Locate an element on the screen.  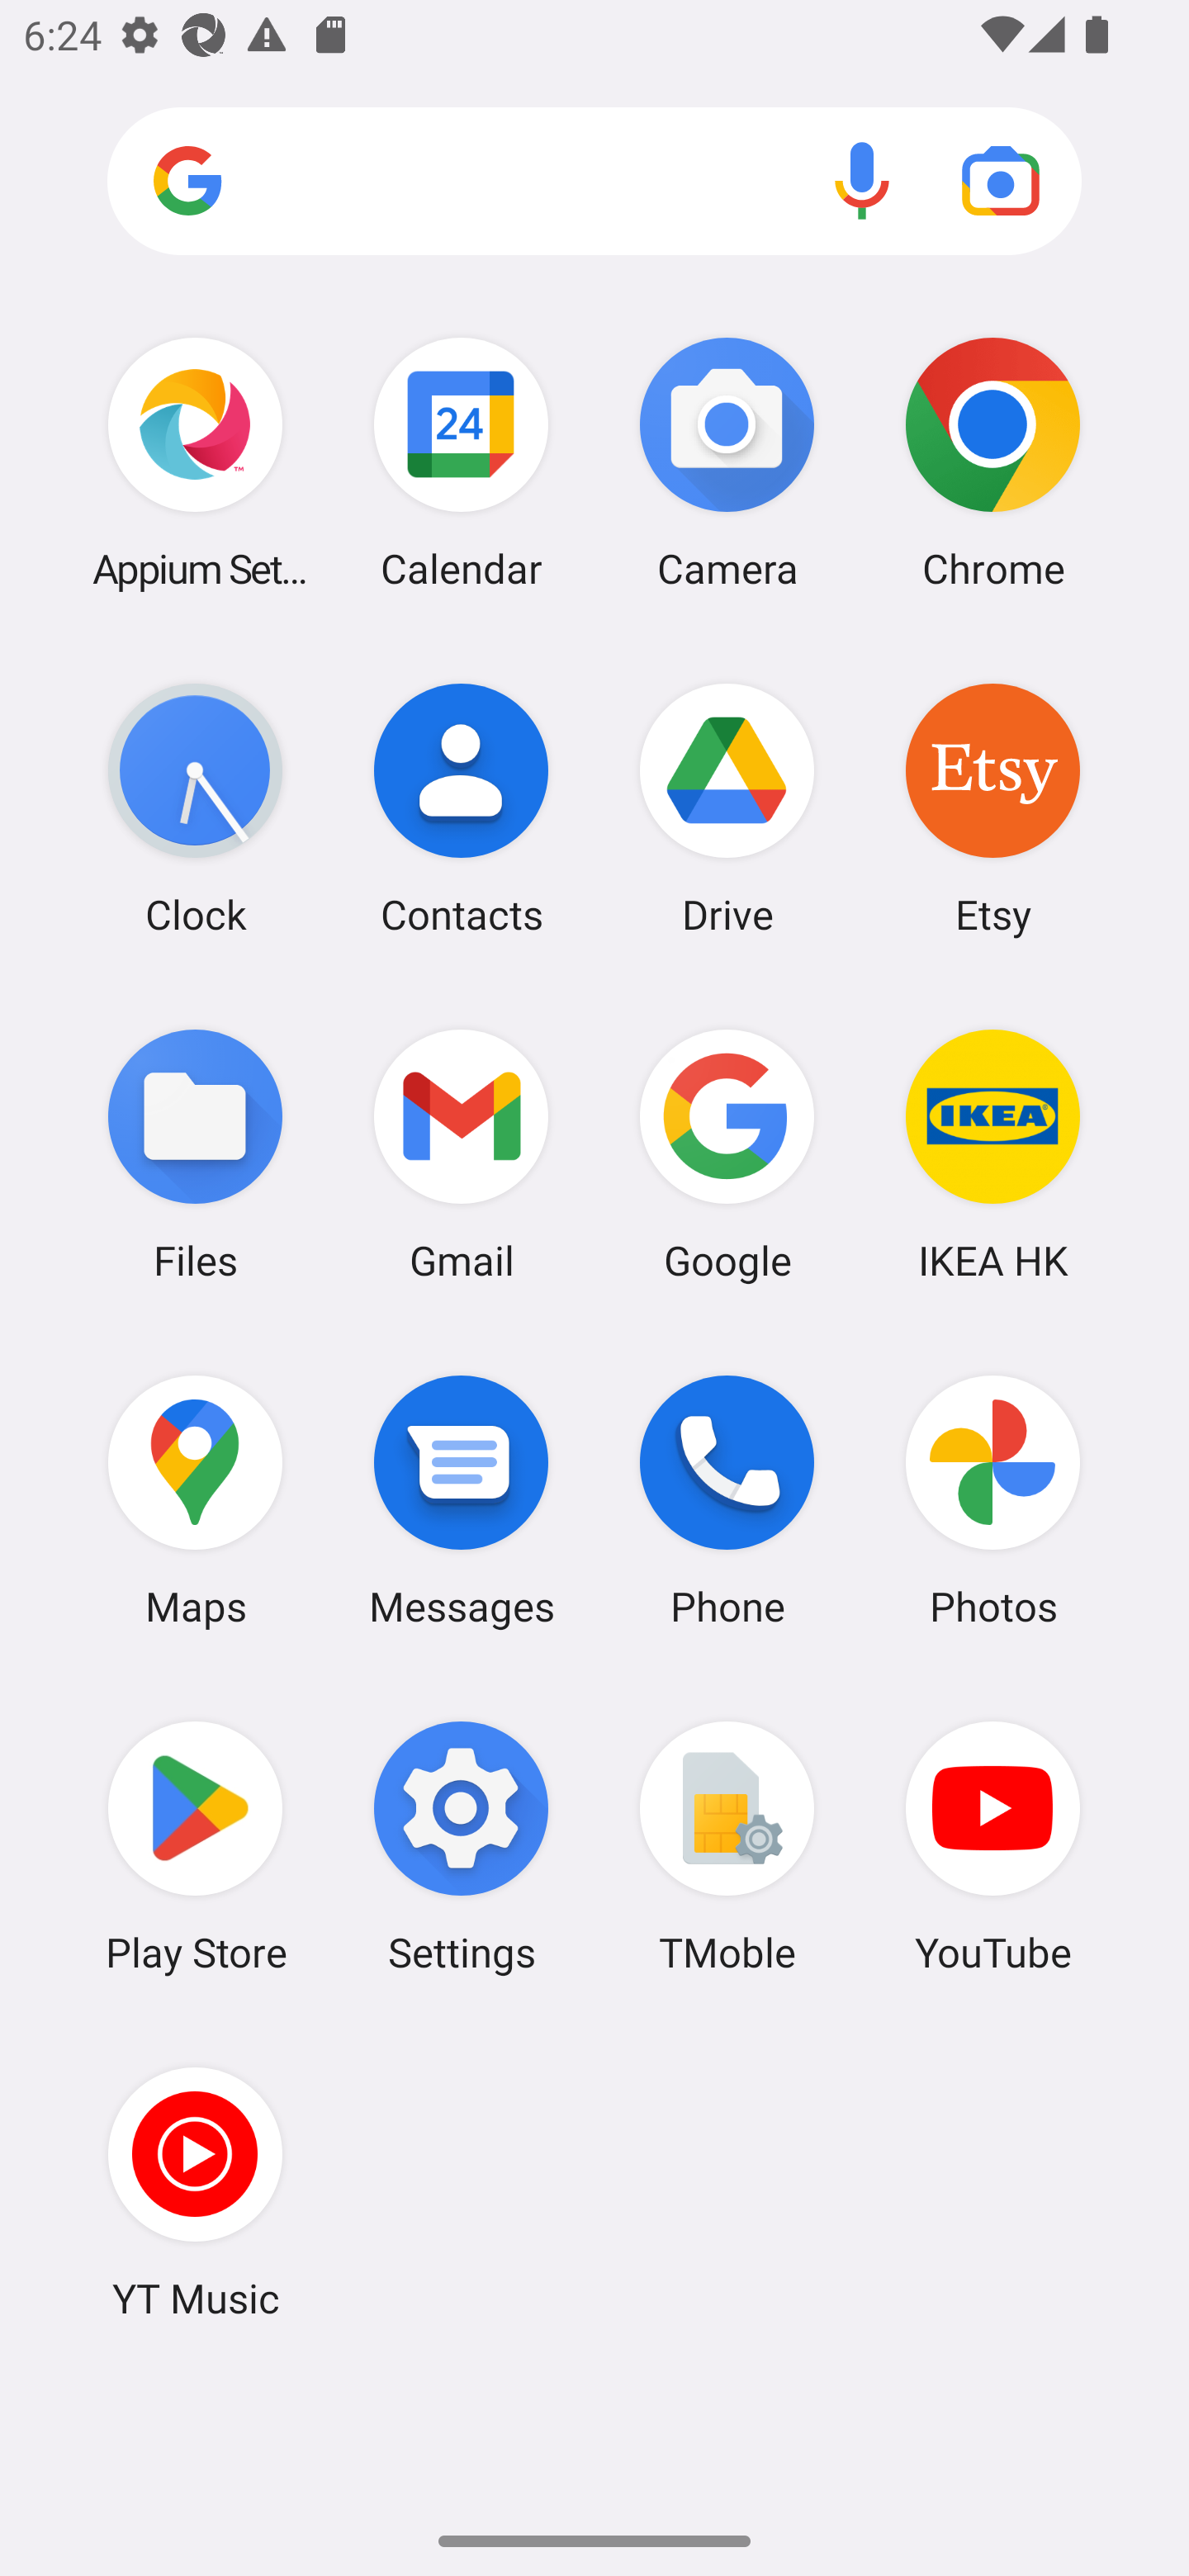
Phone is located at coordinates (727, 1500).